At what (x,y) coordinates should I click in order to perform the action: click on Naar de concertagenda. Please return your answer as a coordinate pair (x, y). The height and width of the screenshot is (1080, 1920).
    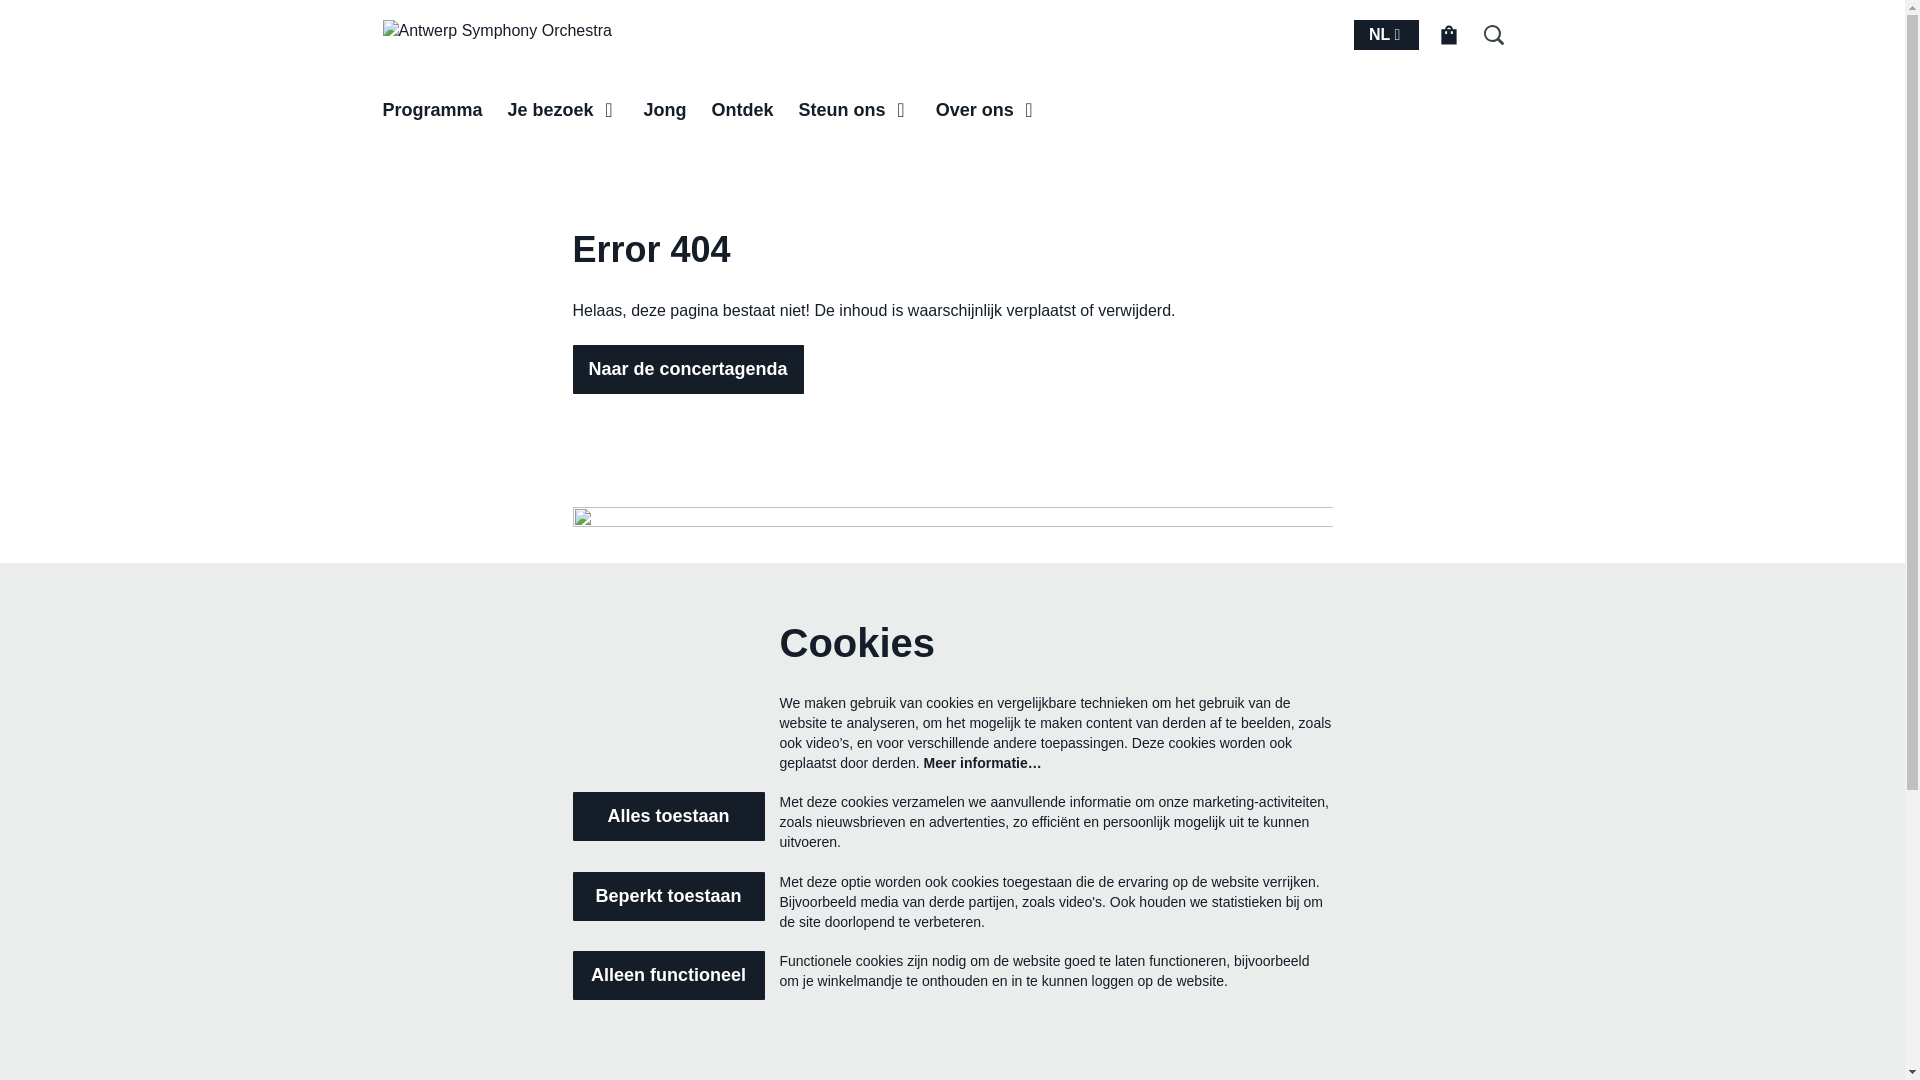
    Looking at the image, I should click on (688, 370).